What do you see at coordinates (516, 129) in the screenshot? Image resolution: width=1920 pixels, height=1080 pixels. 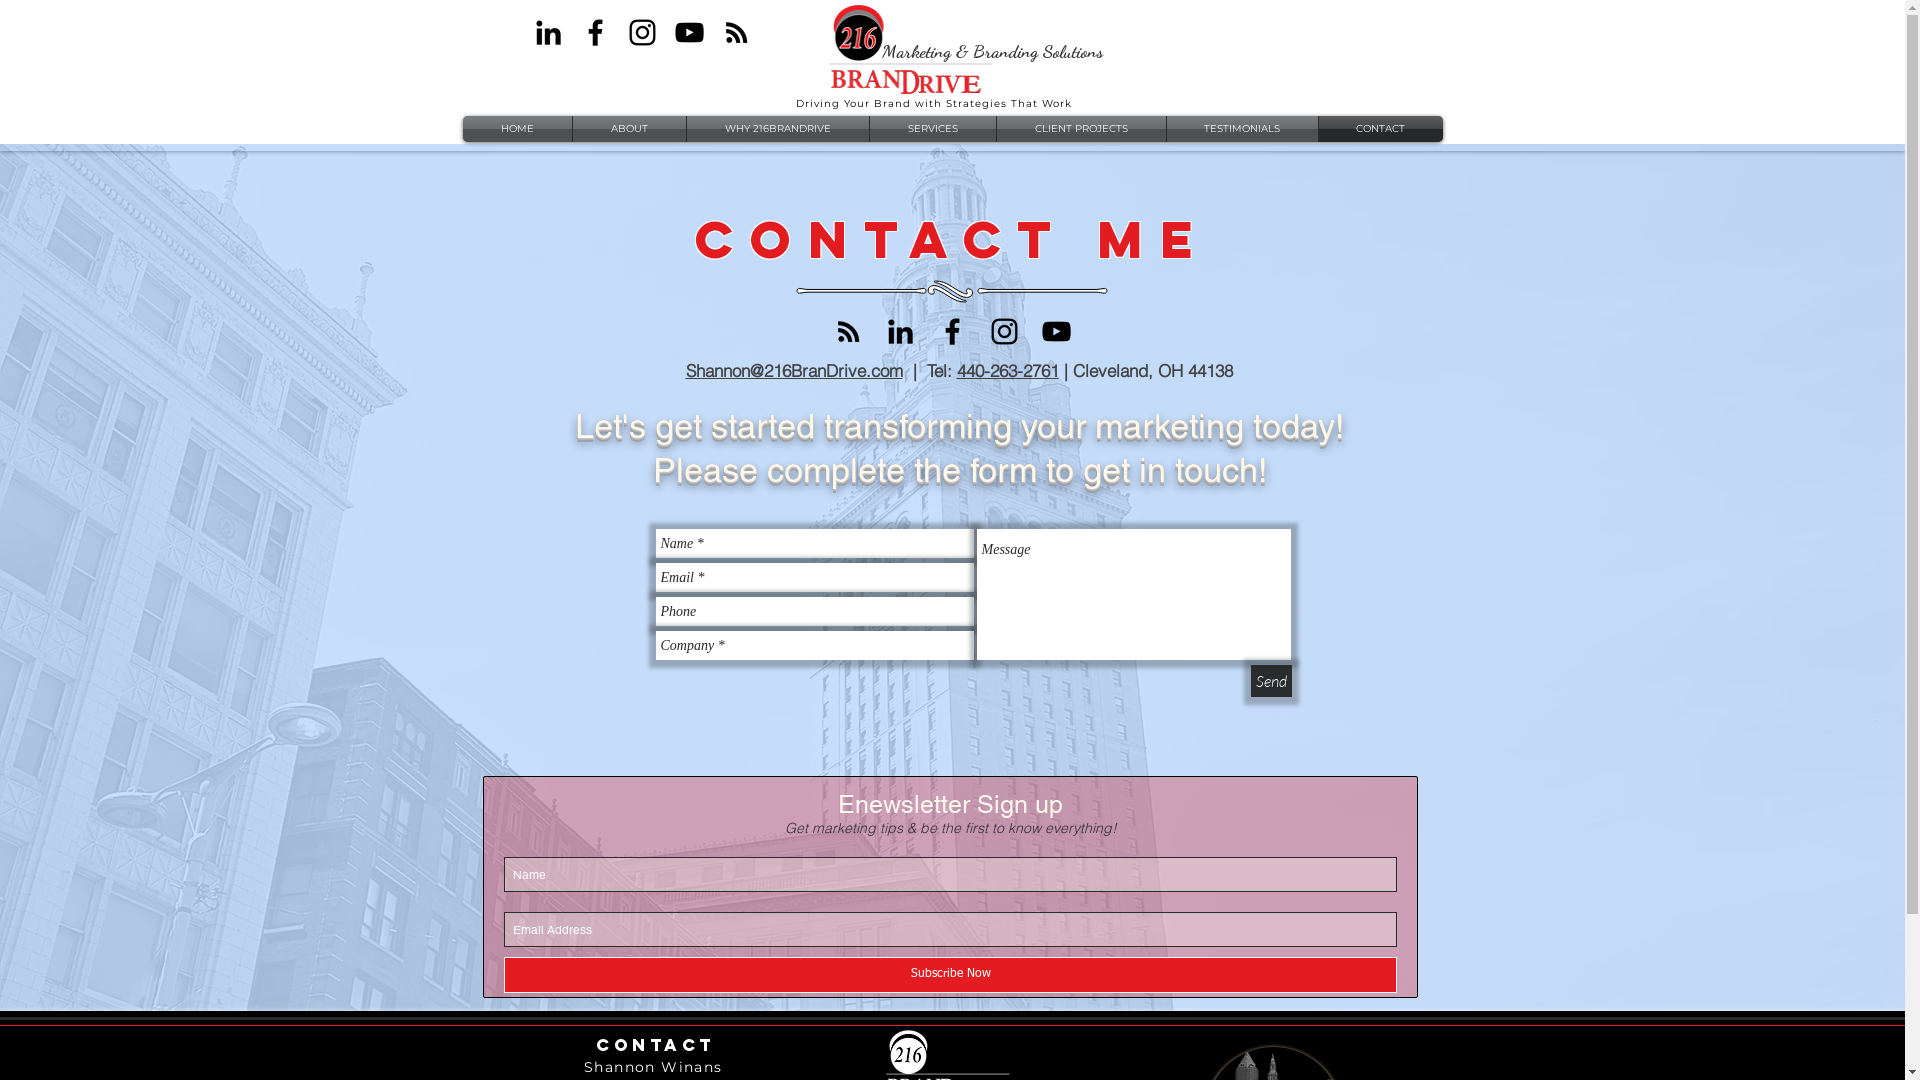 I see `HOME` at bounding box center [516, 129].